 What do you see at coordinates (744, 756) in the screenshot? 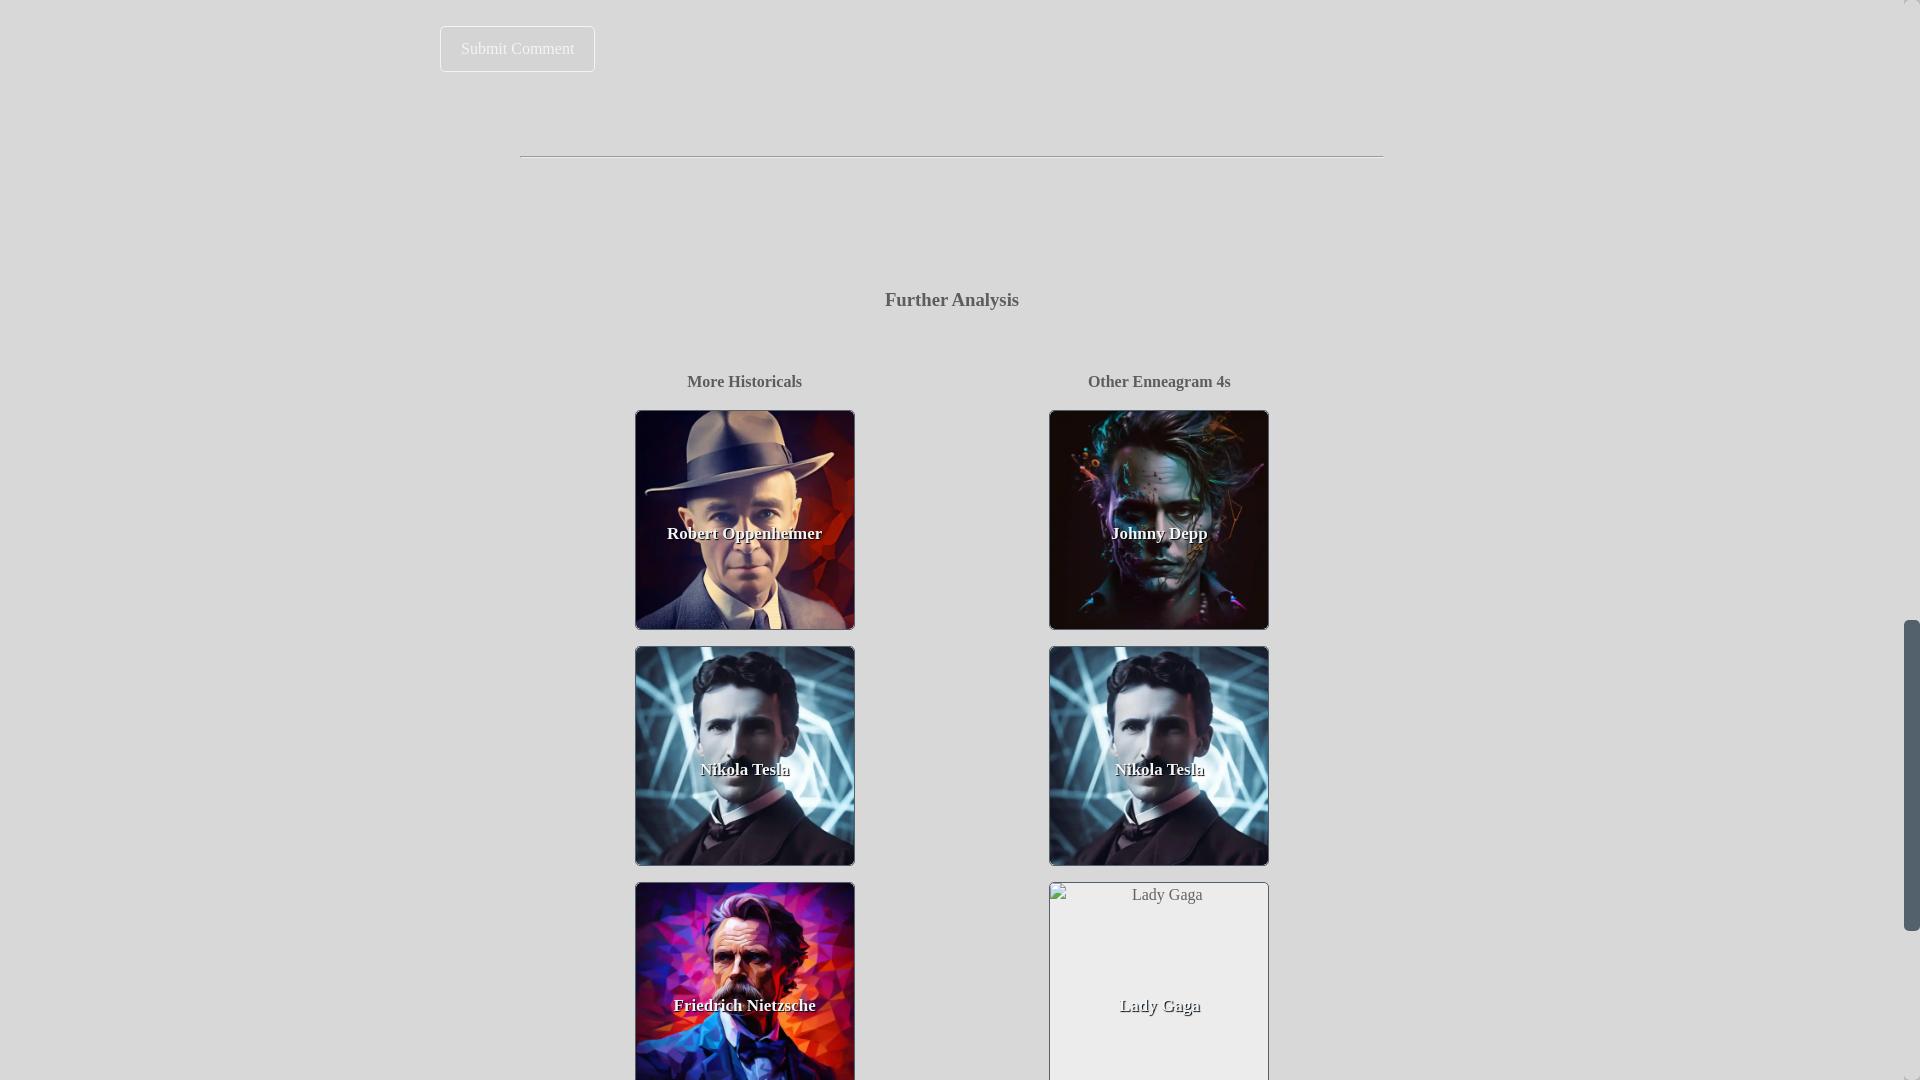
I see `Nikola Tesla` at bounding box center [744, 756].